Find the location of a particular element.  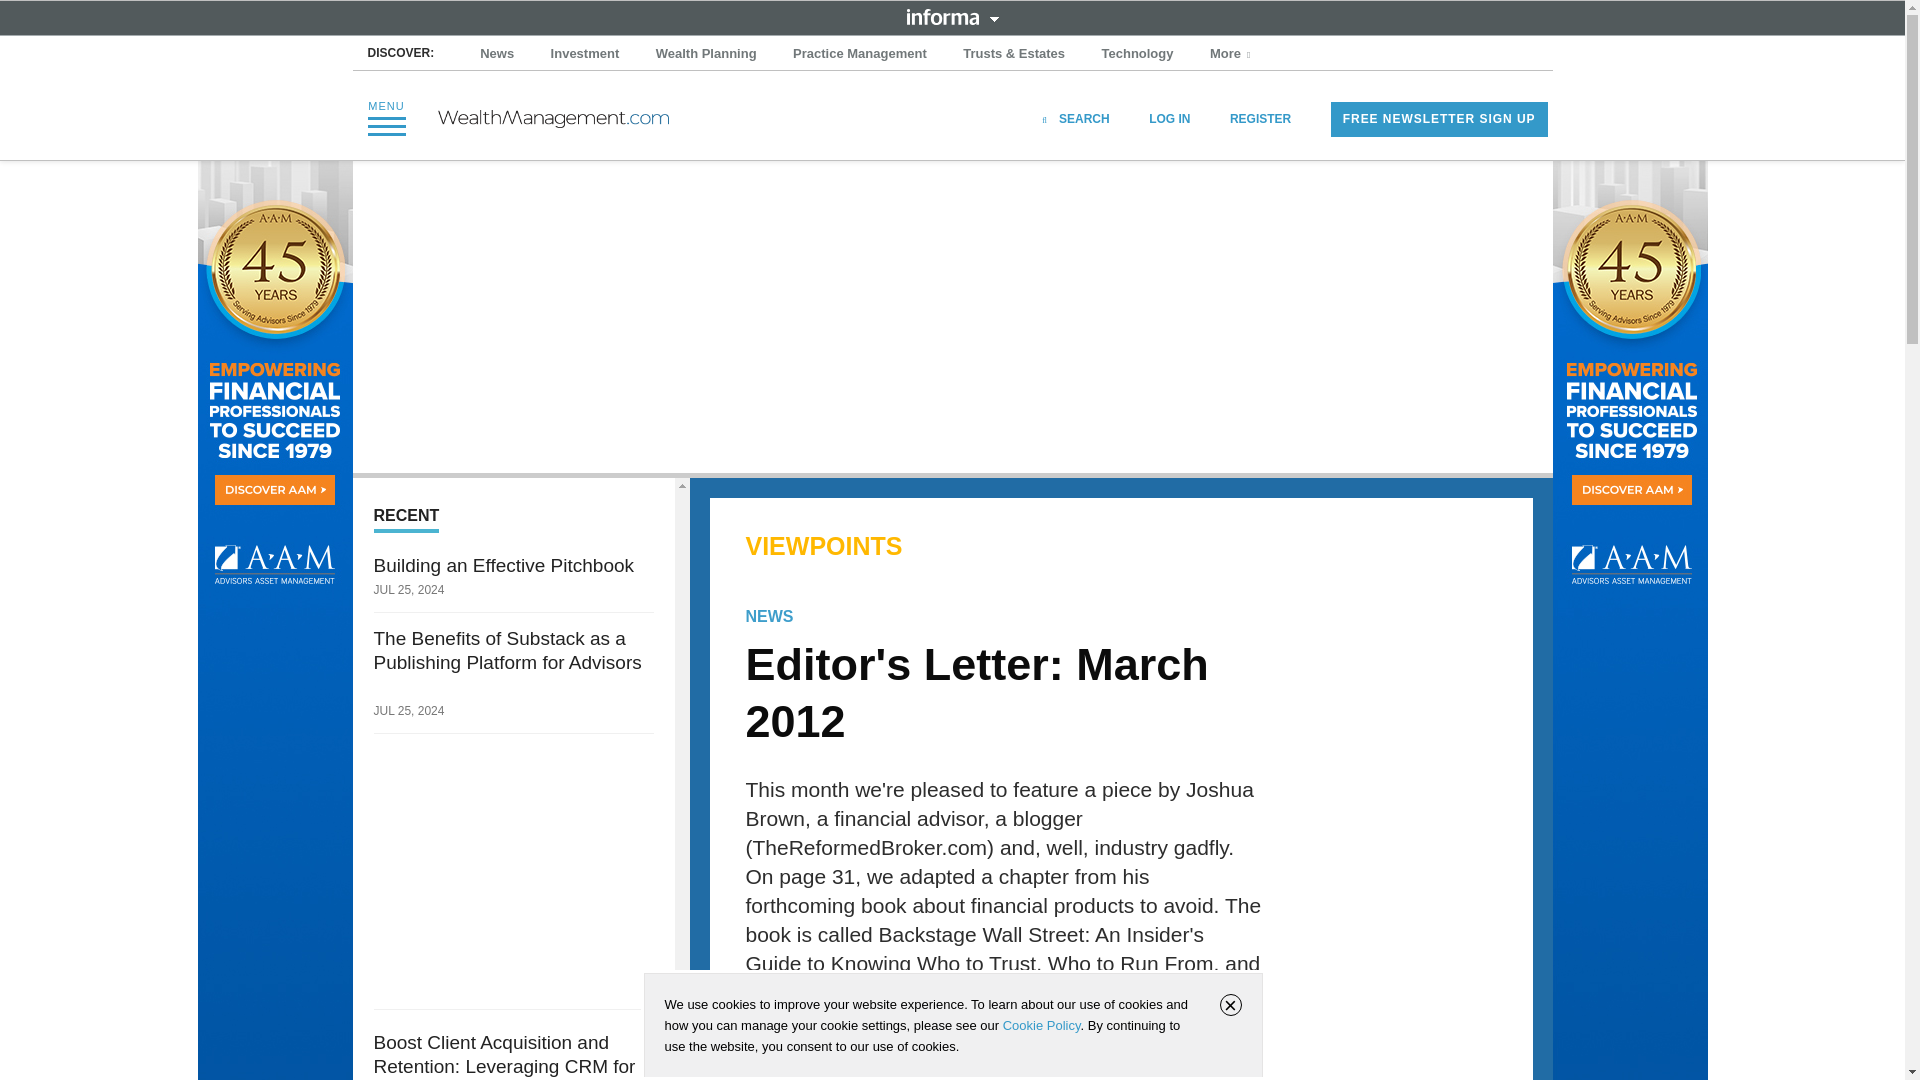

INFORMA is located at coordinates (952, 16).